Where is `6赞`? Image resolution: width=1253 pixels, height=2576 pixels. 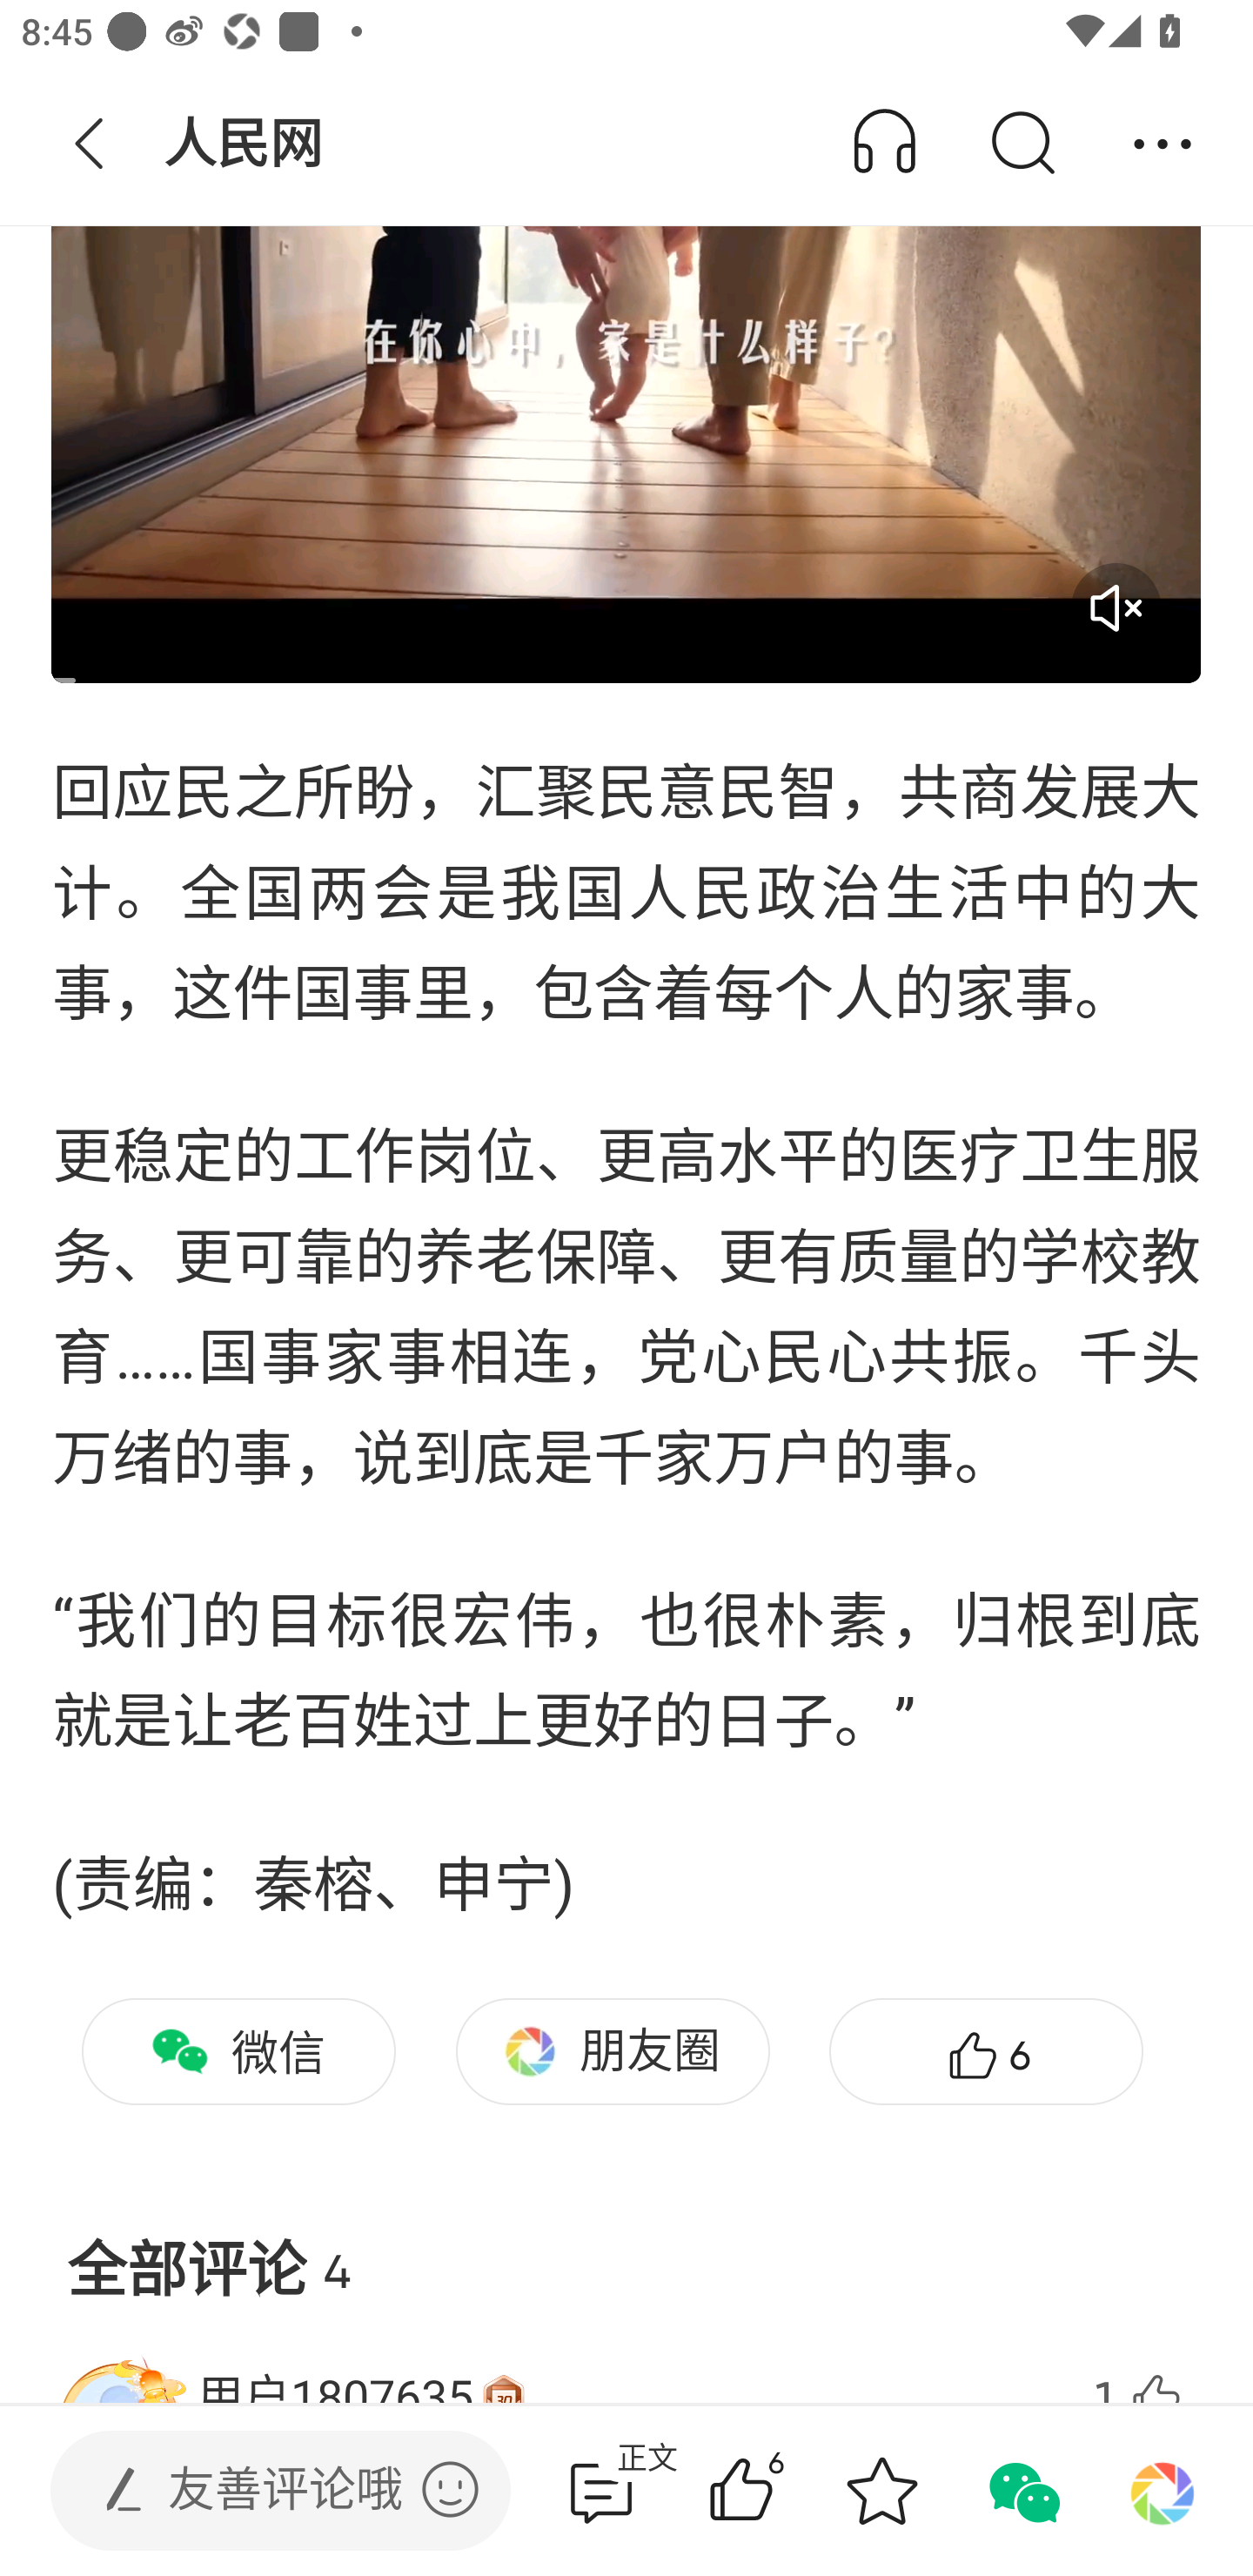 6赞 is located at coordinates (783, 2491).